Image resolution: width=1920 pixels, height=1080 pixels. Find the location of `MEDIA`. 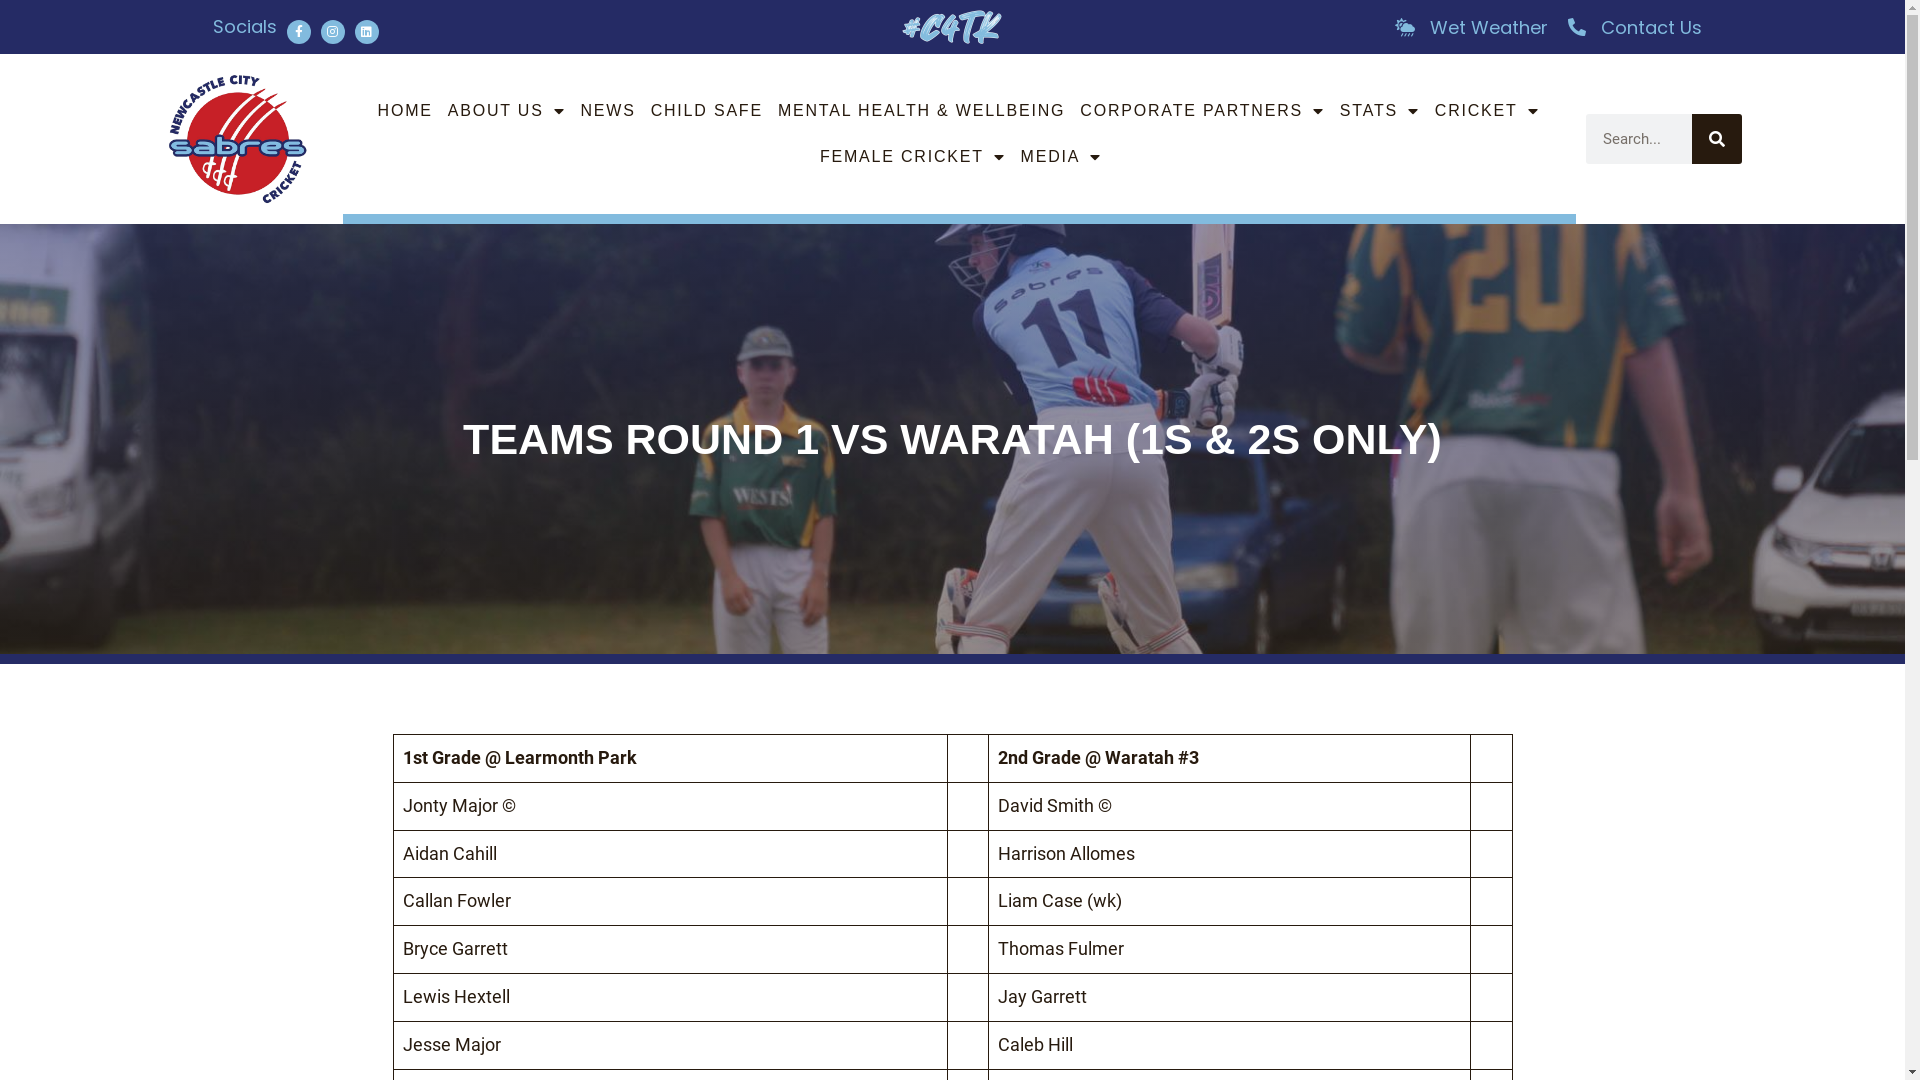

MEDIA is located at coordinates (1062, 157).